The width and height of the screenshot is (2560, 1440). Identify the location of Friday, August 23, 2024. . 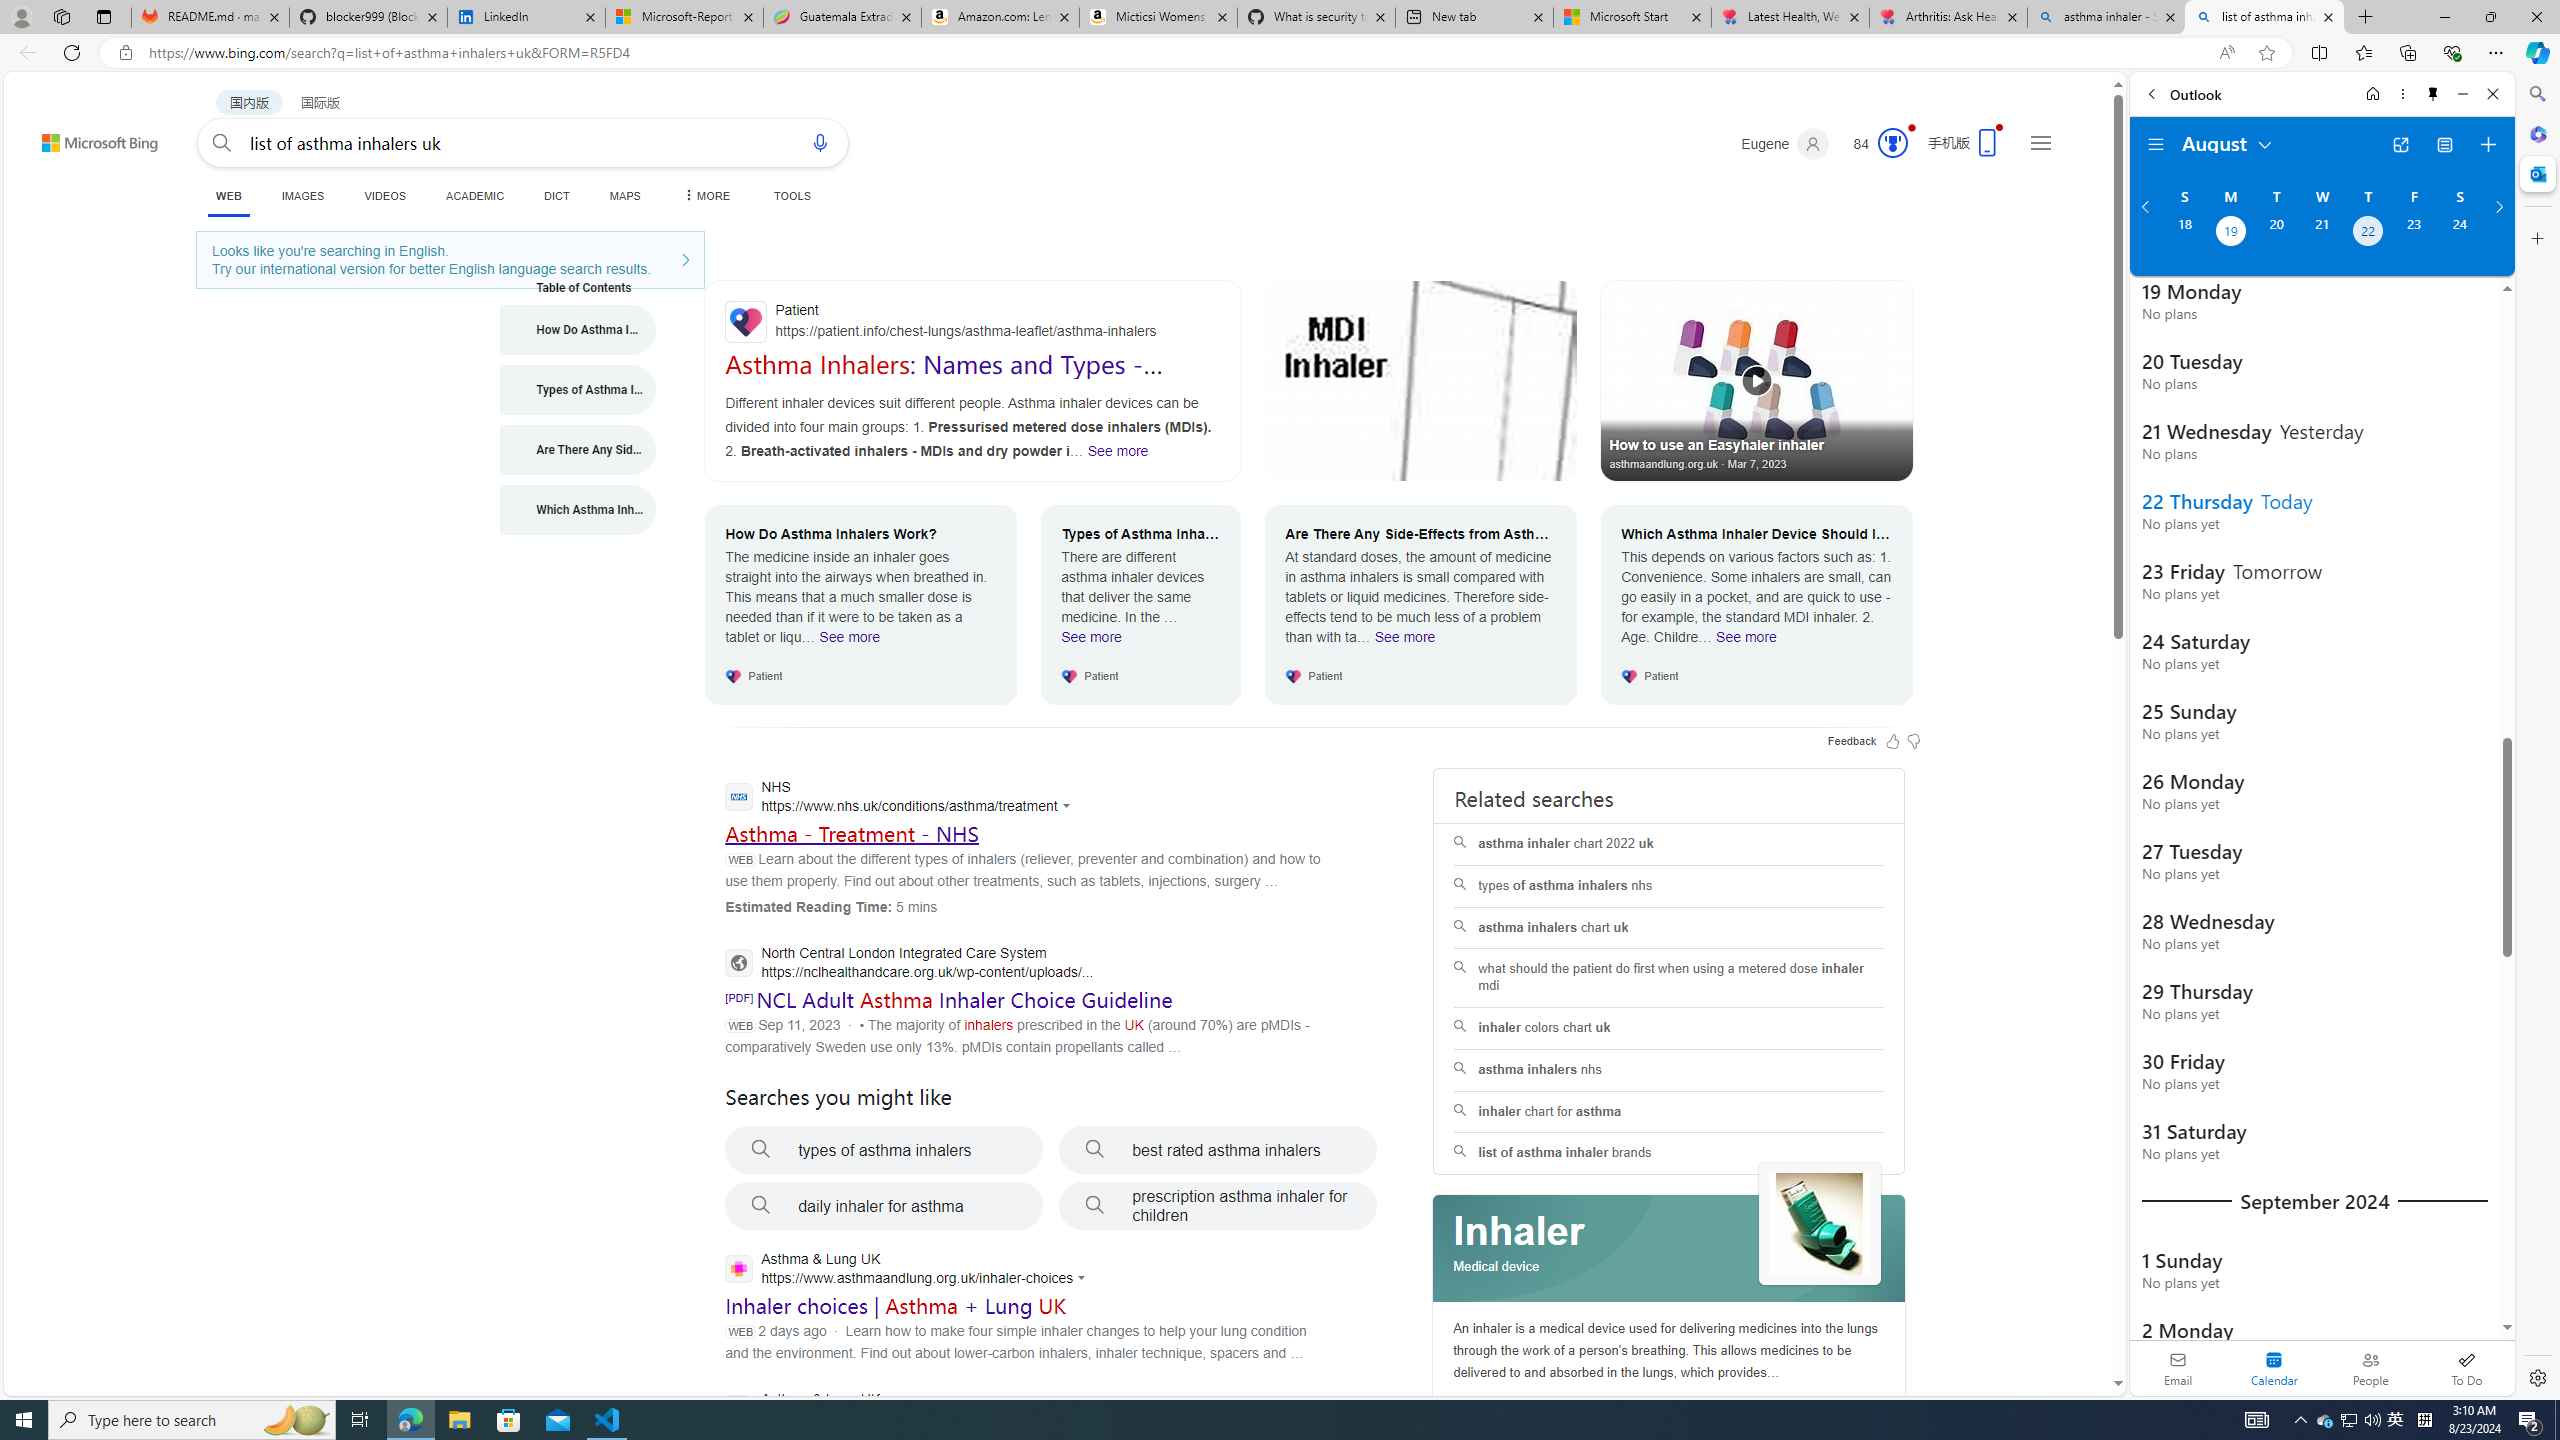
(2414, 233).